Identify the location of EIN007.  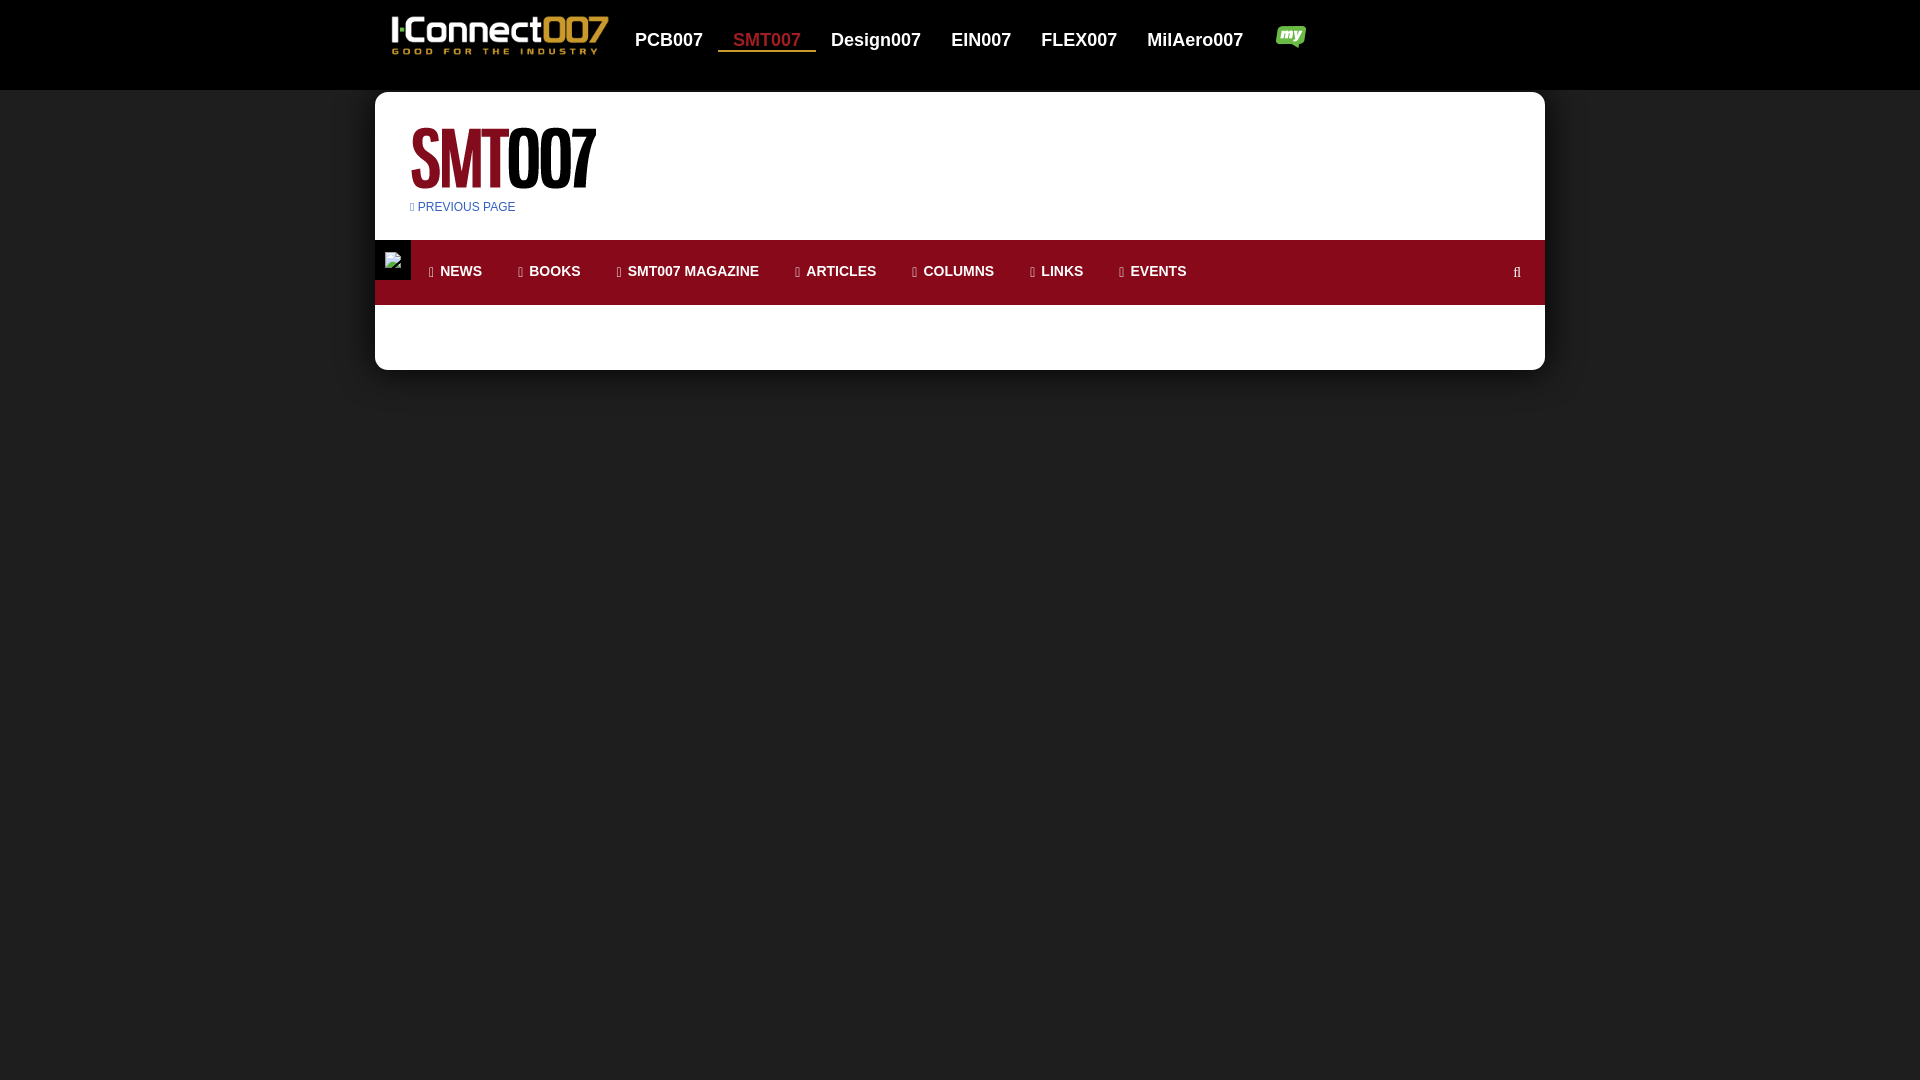
(993, 40).